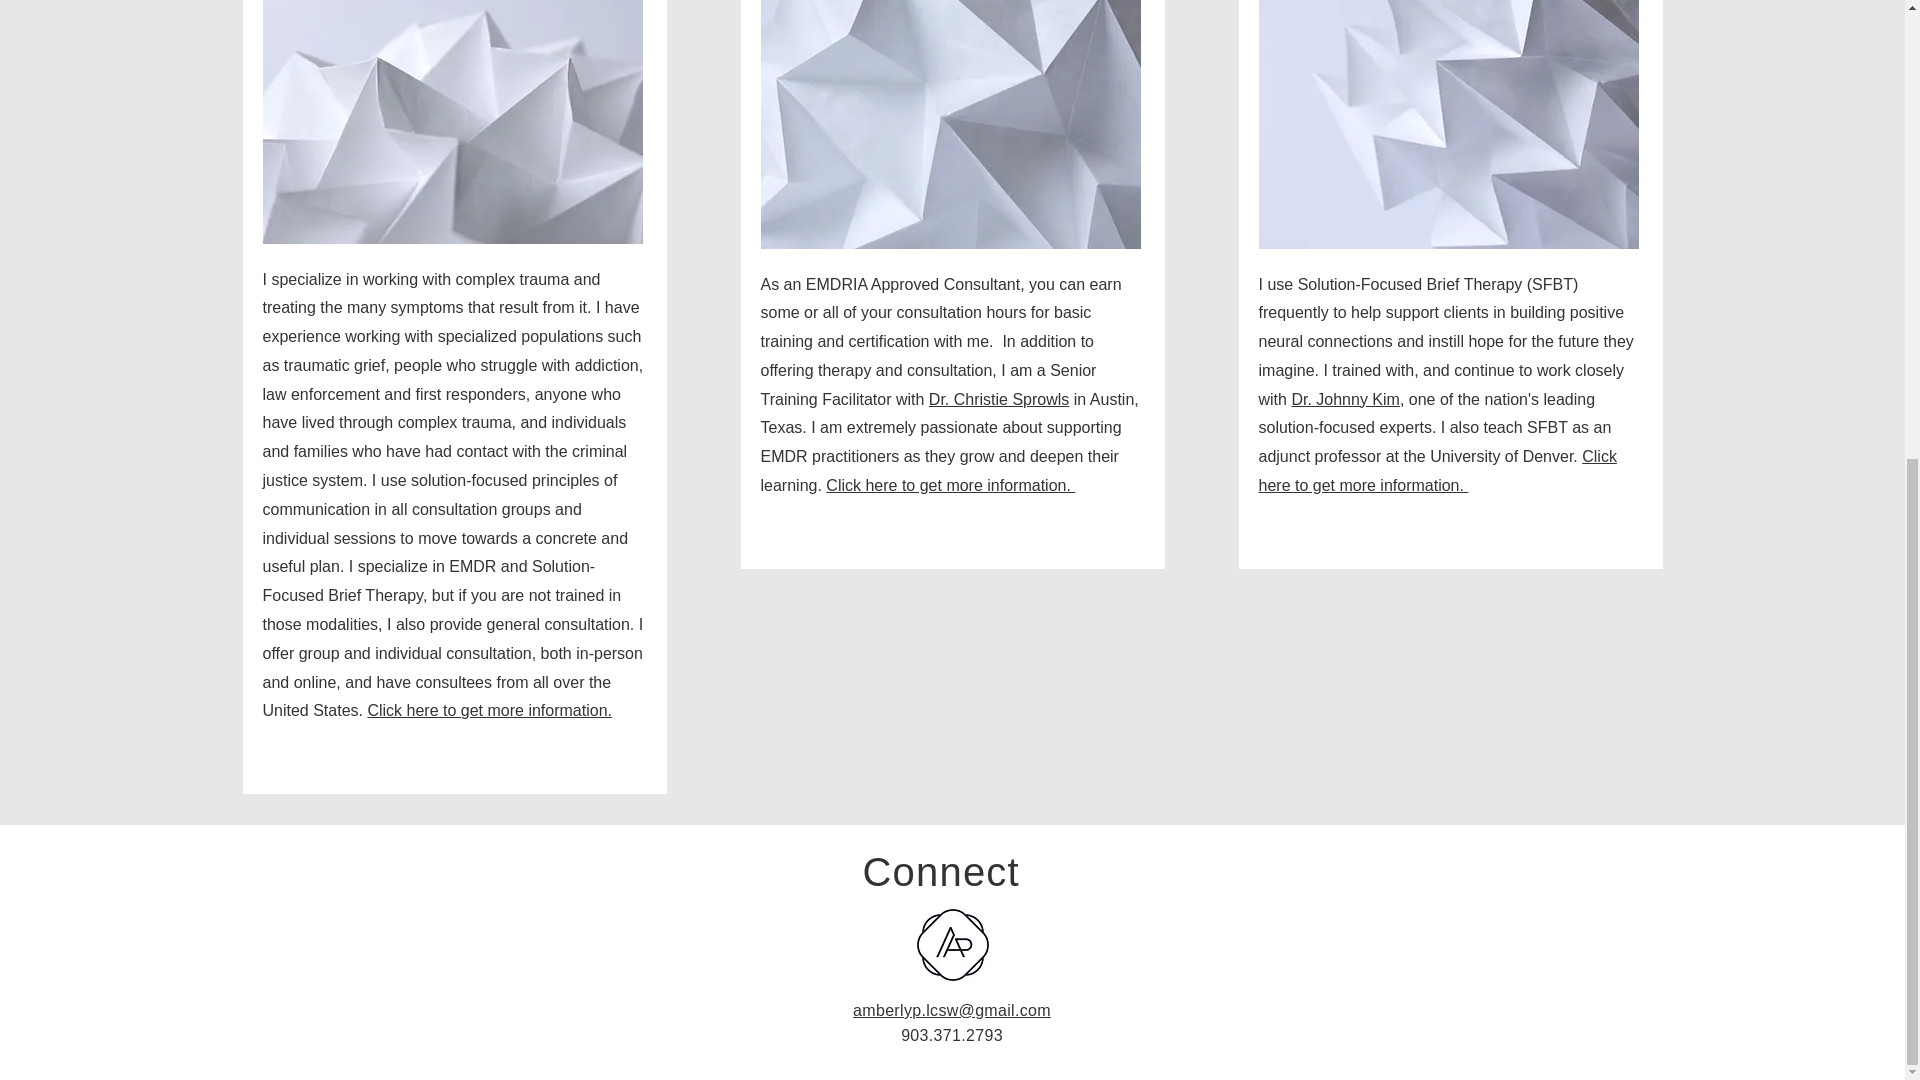  Describe the element at coordinates (1436, 470) in the screenshot. I see `Click here to get more information. ` at that location.